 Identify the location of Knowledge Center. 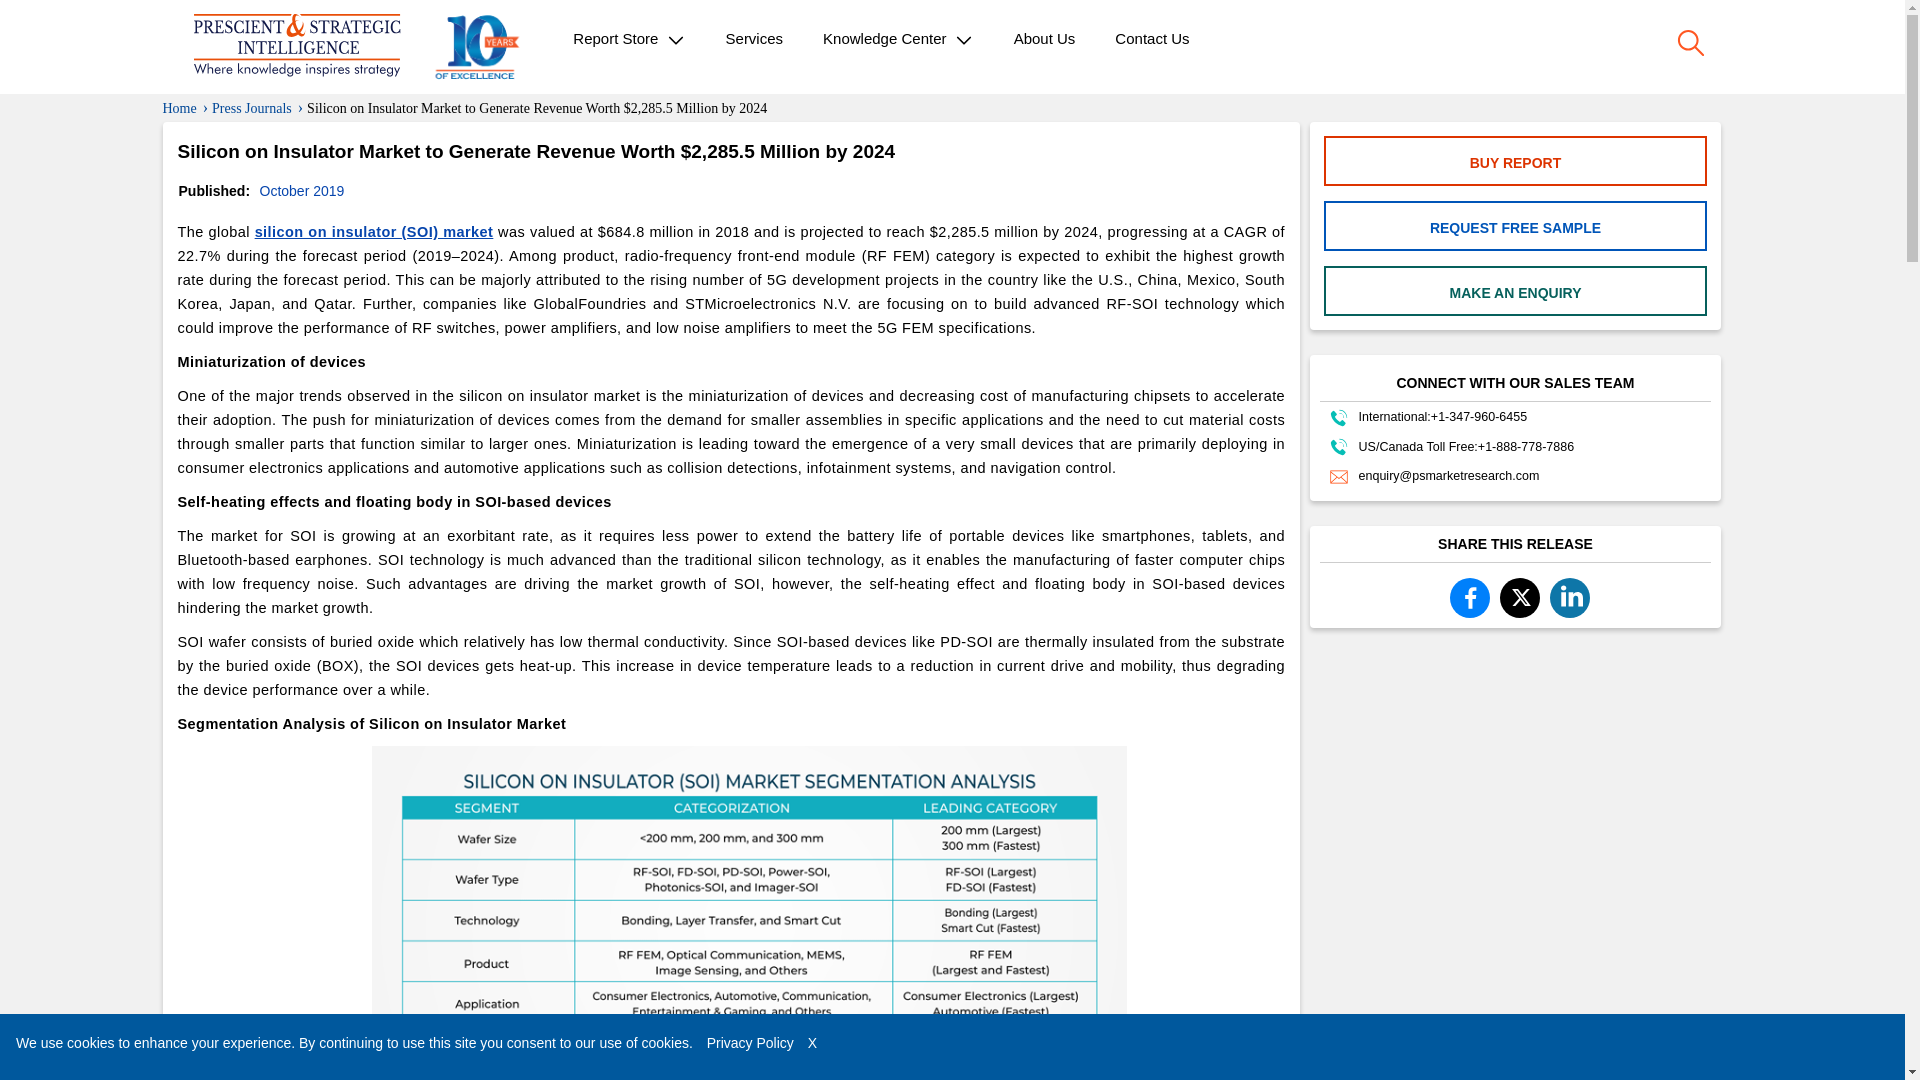
(898, 40).